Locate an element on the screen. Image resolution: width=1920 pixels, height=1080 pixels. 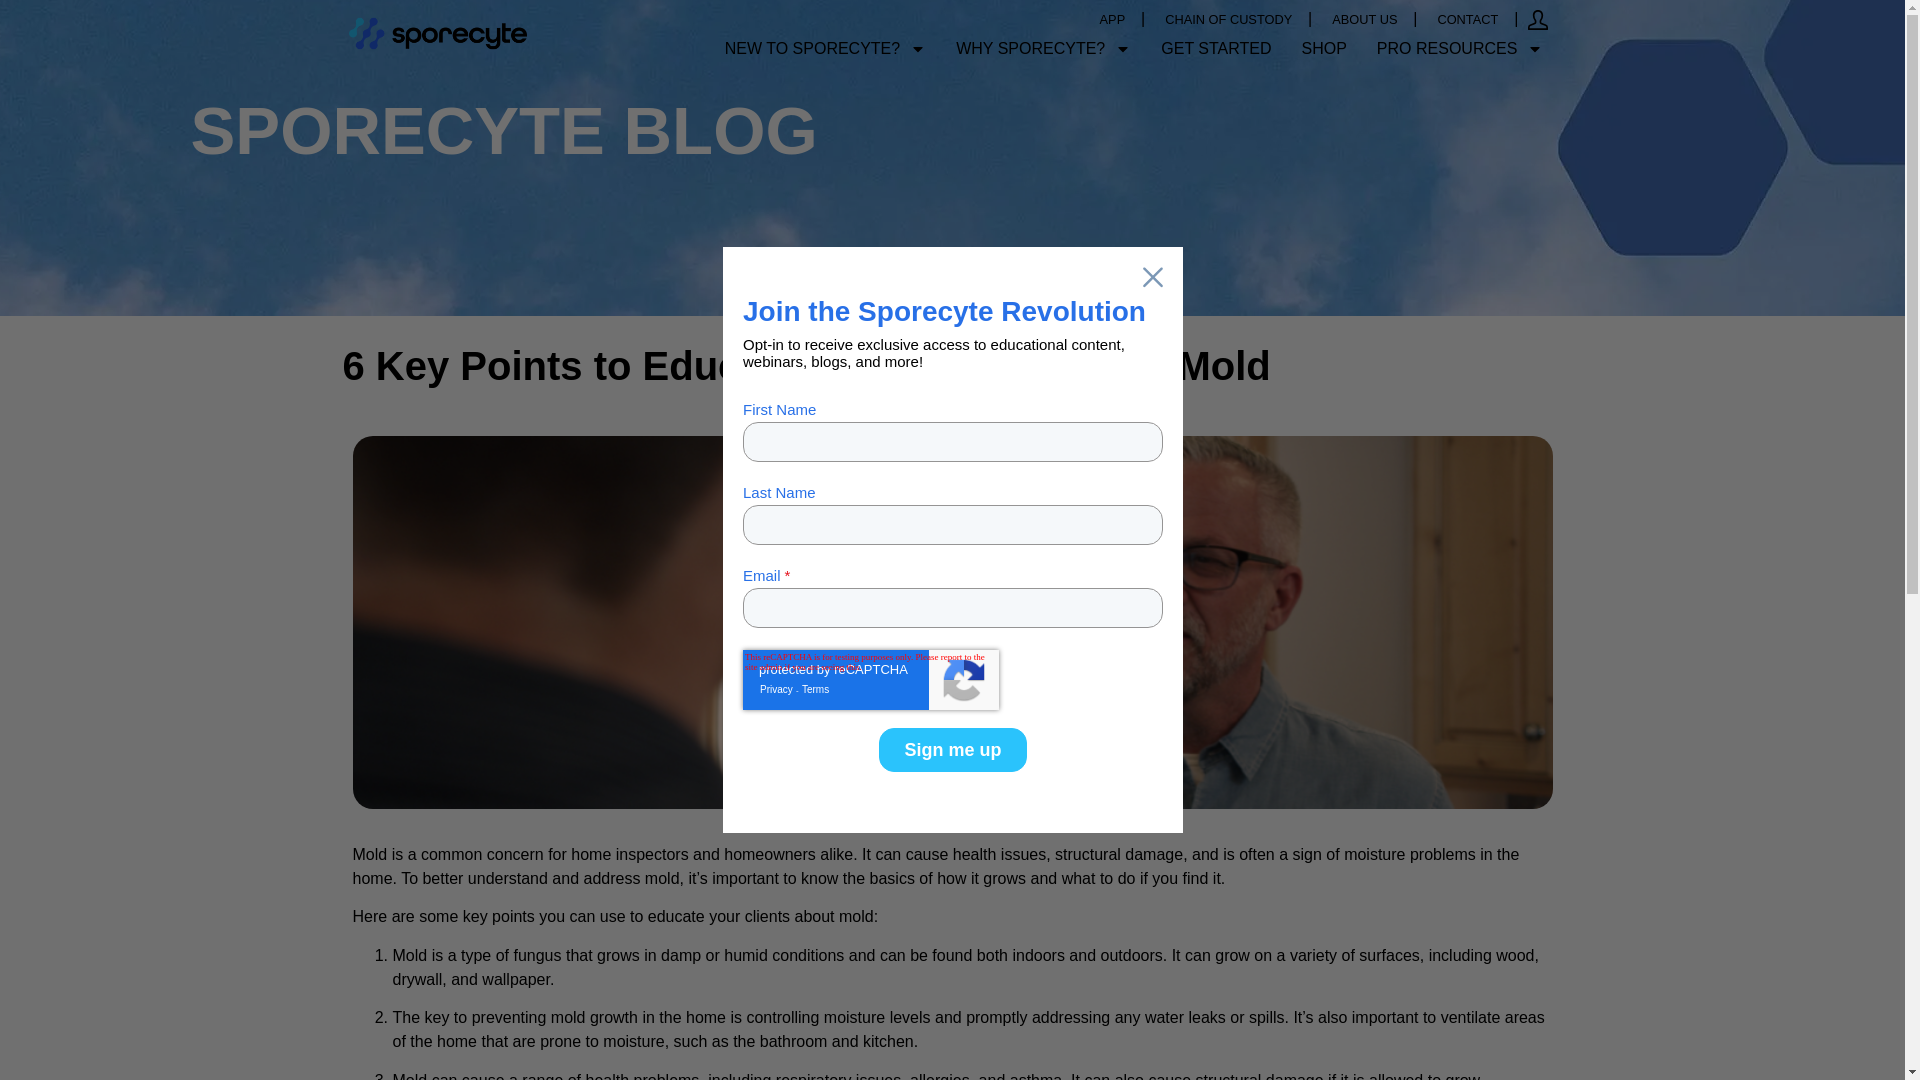
NEW TO SPORECYTE? is located at coordinates (825, 48).